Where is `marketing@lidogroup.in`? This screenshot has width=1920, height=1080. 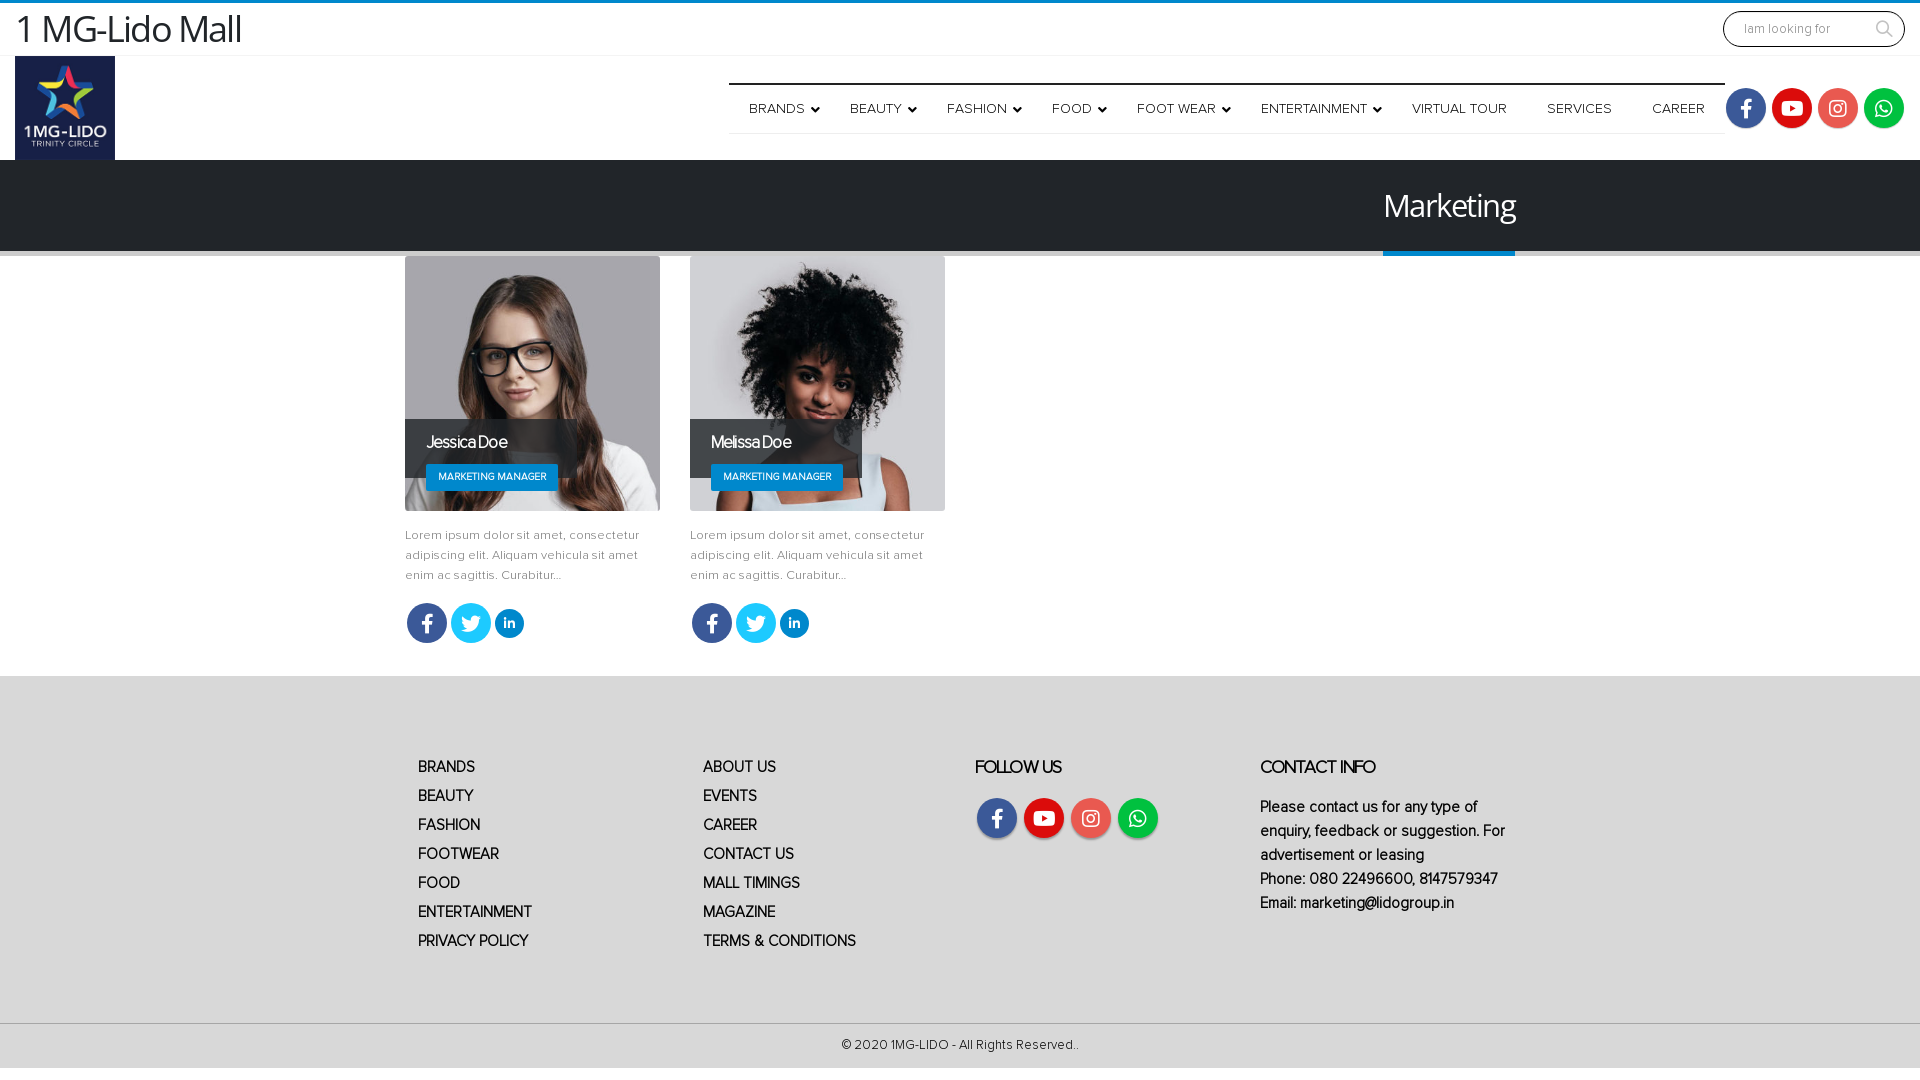 marketing@lidogroup.in is located at coordinates (1377, 904).